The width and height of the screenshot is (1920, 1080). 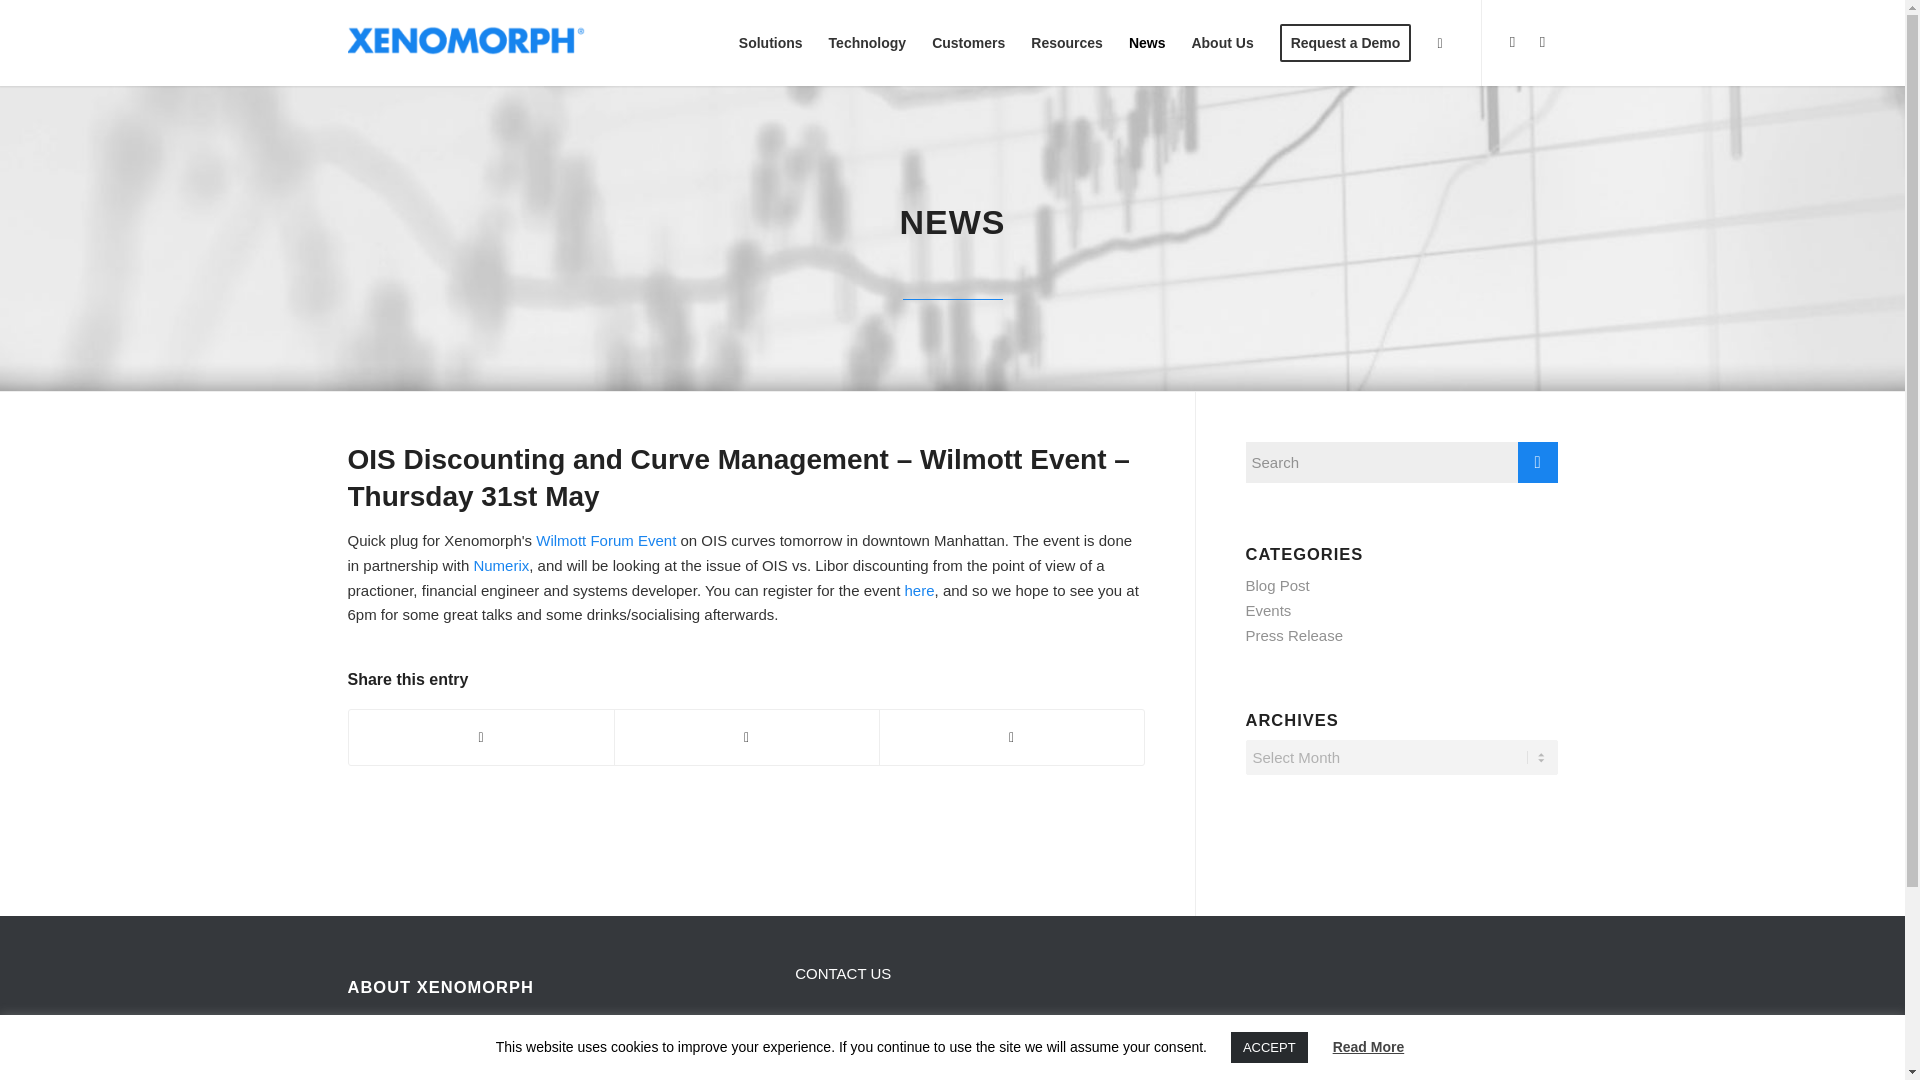 What do you see at coordinates (1346, 43) in the screenshot?
I see `Request a Demo` at bounding box center [1346, 43].